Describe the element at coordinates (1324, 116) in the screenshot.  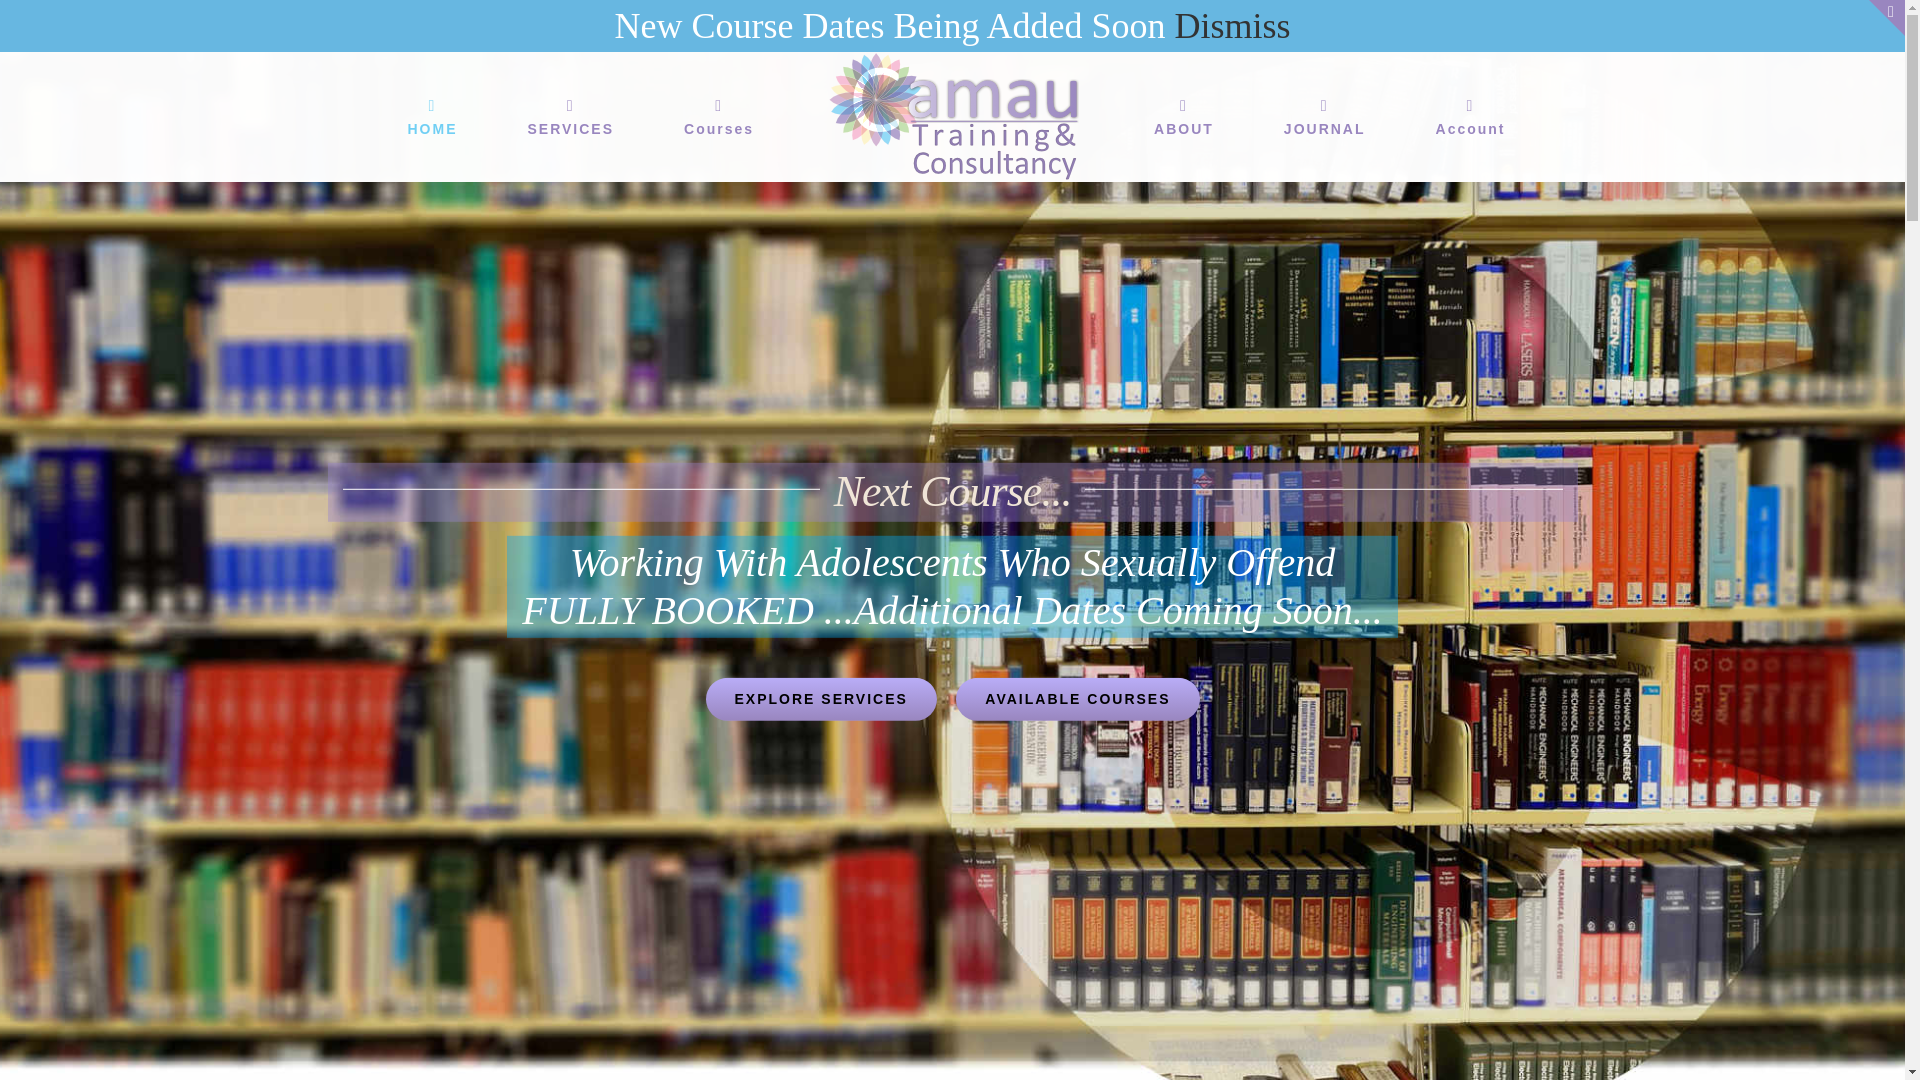
I see `JOURNAL` at that location.